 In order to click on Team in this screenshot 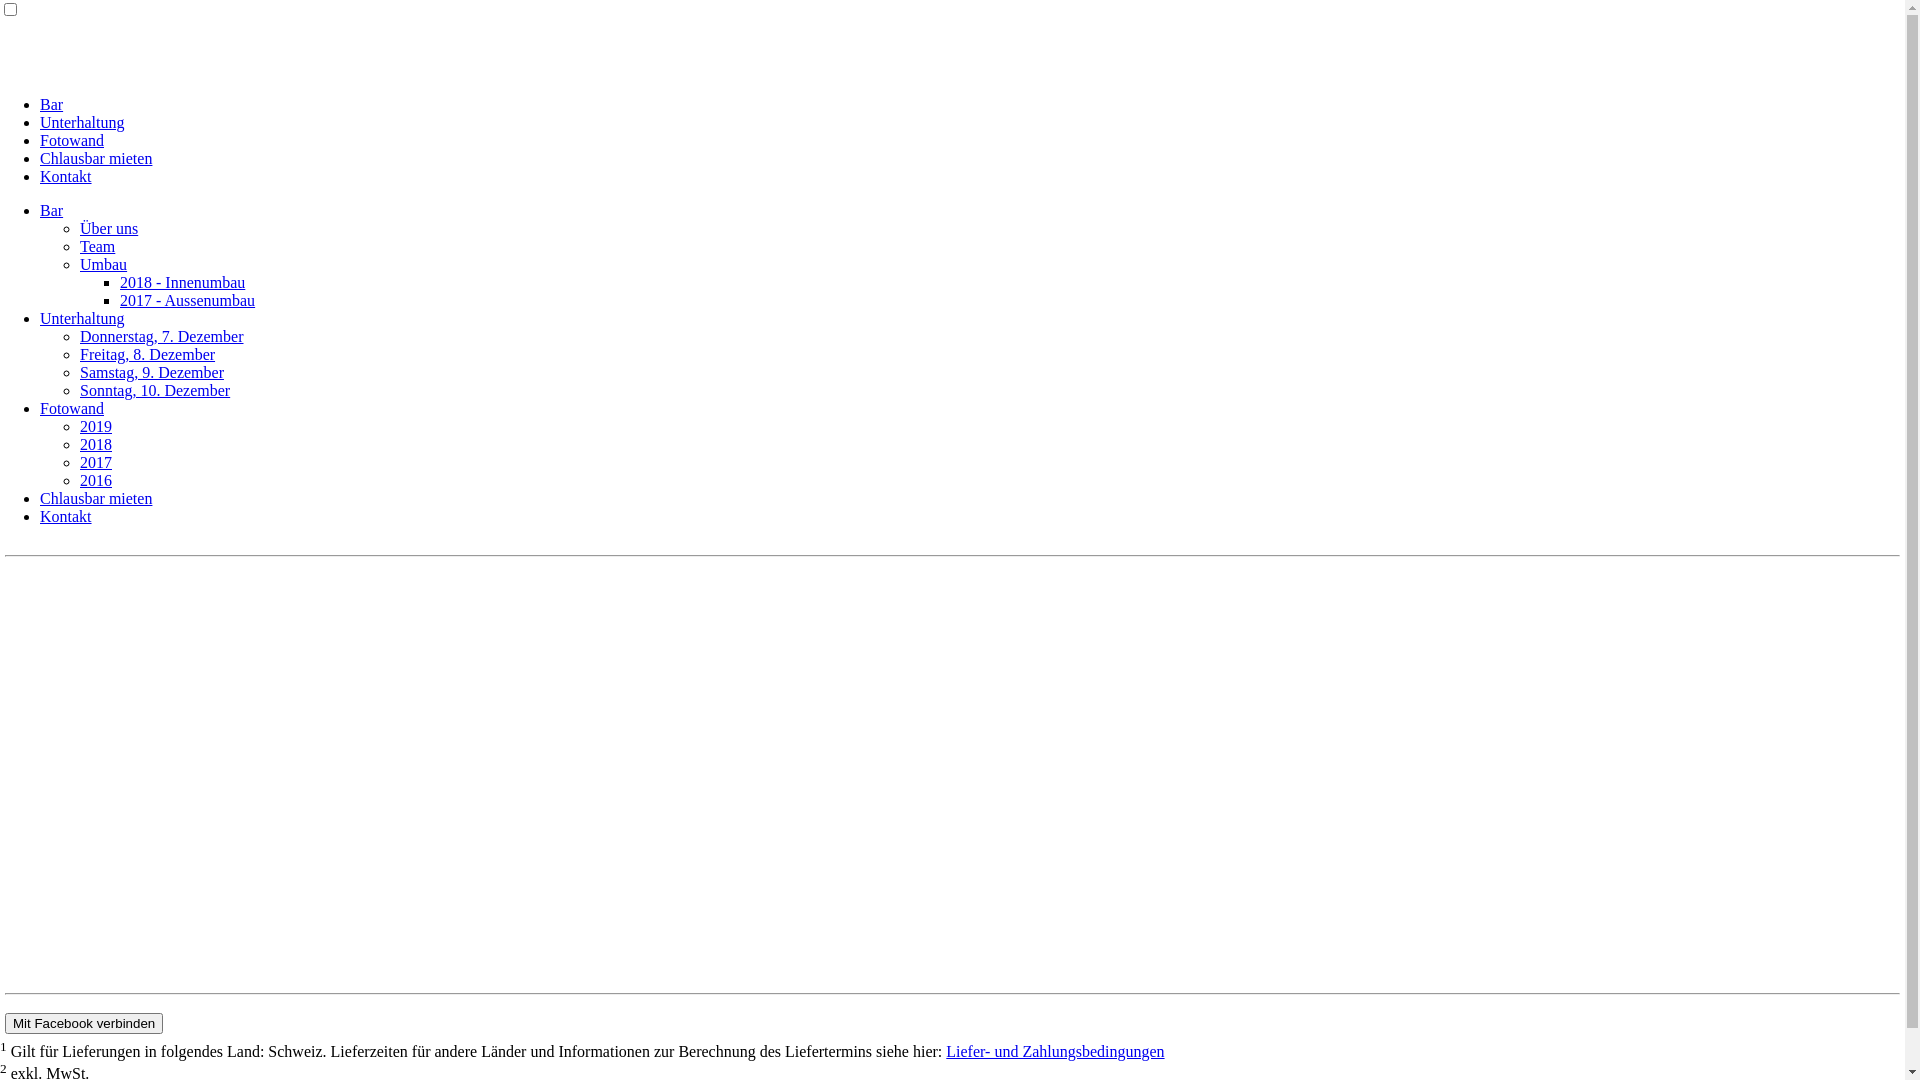, I will do `click(98, 246)`.